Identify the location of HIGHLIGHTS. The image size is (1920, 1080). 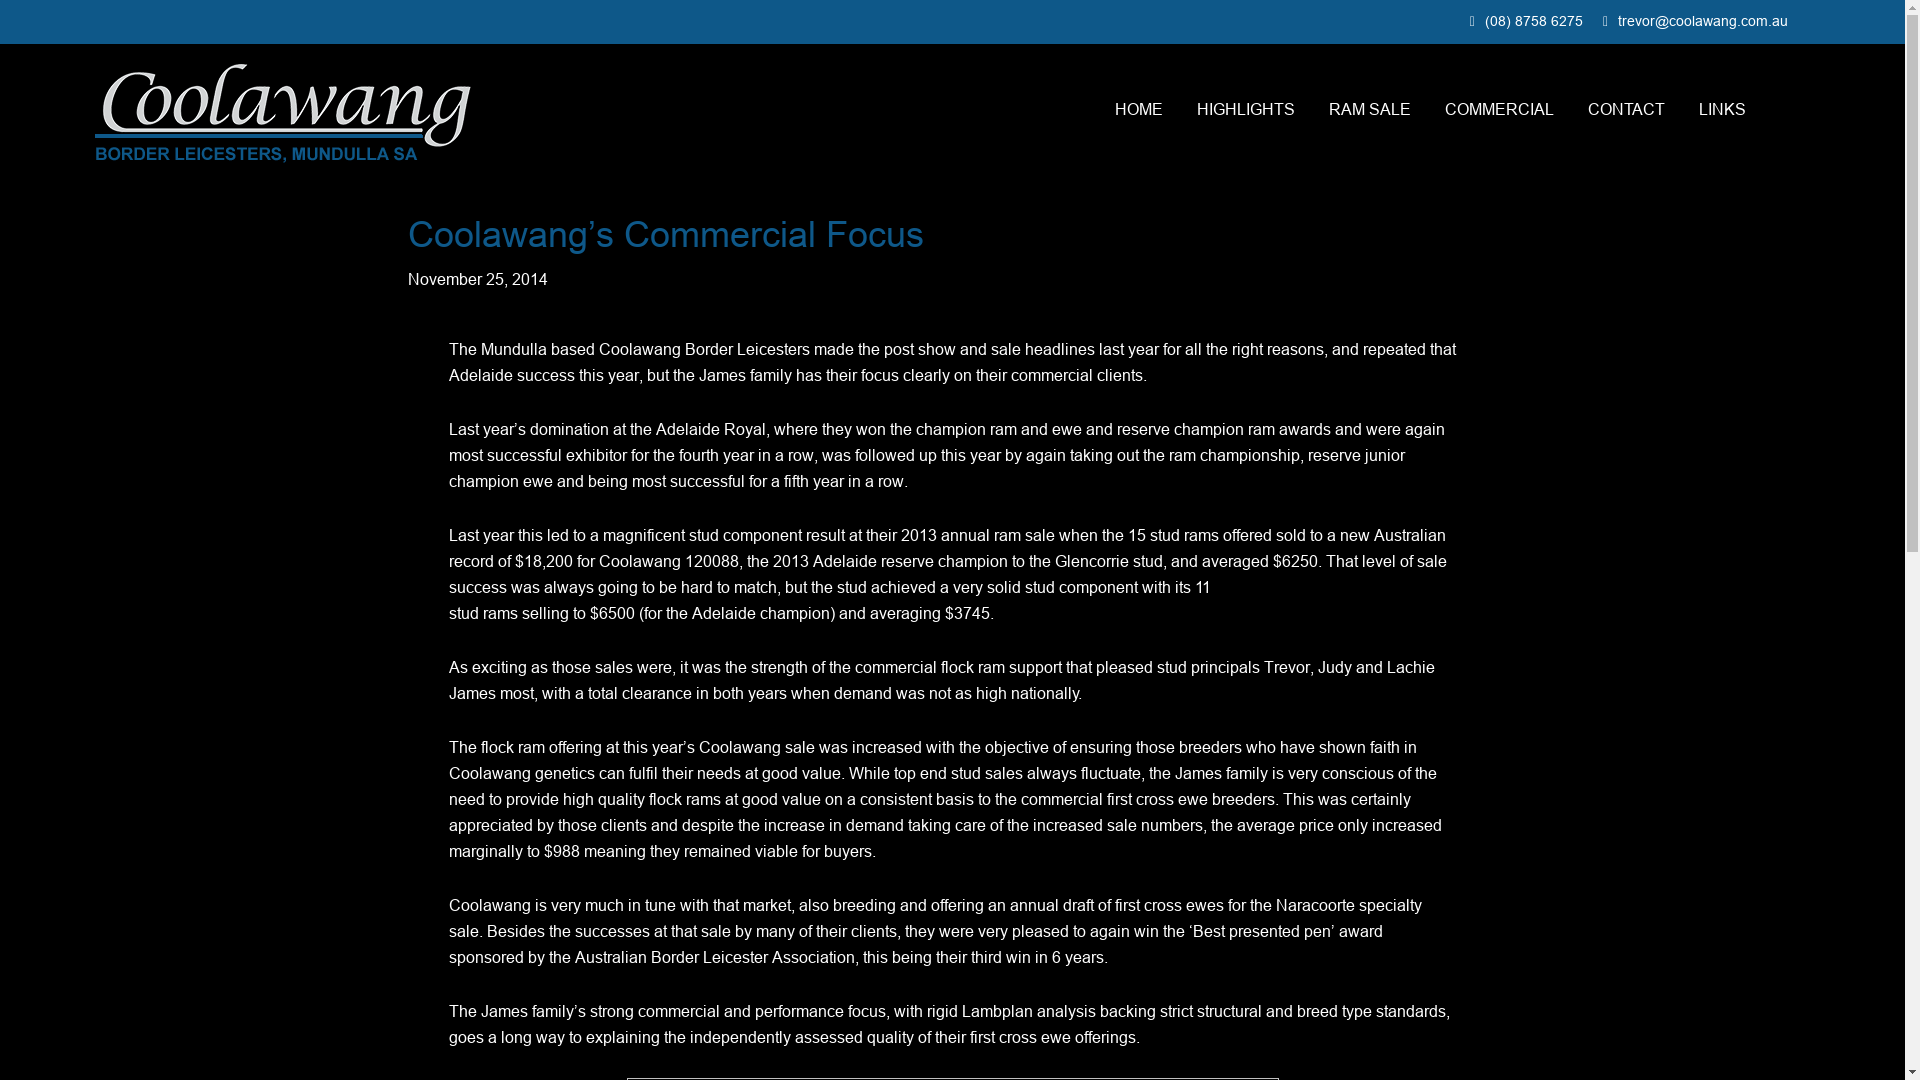
(1246, 109).